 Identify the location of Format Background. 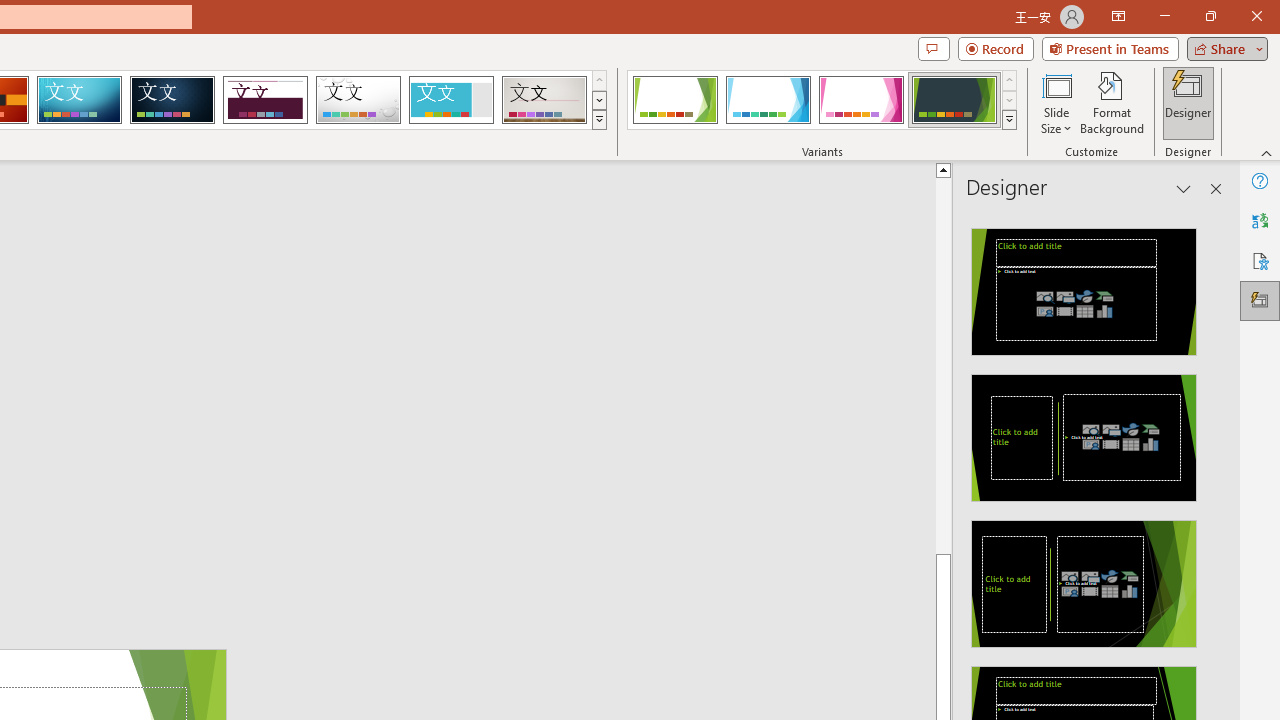
(1112, 102).